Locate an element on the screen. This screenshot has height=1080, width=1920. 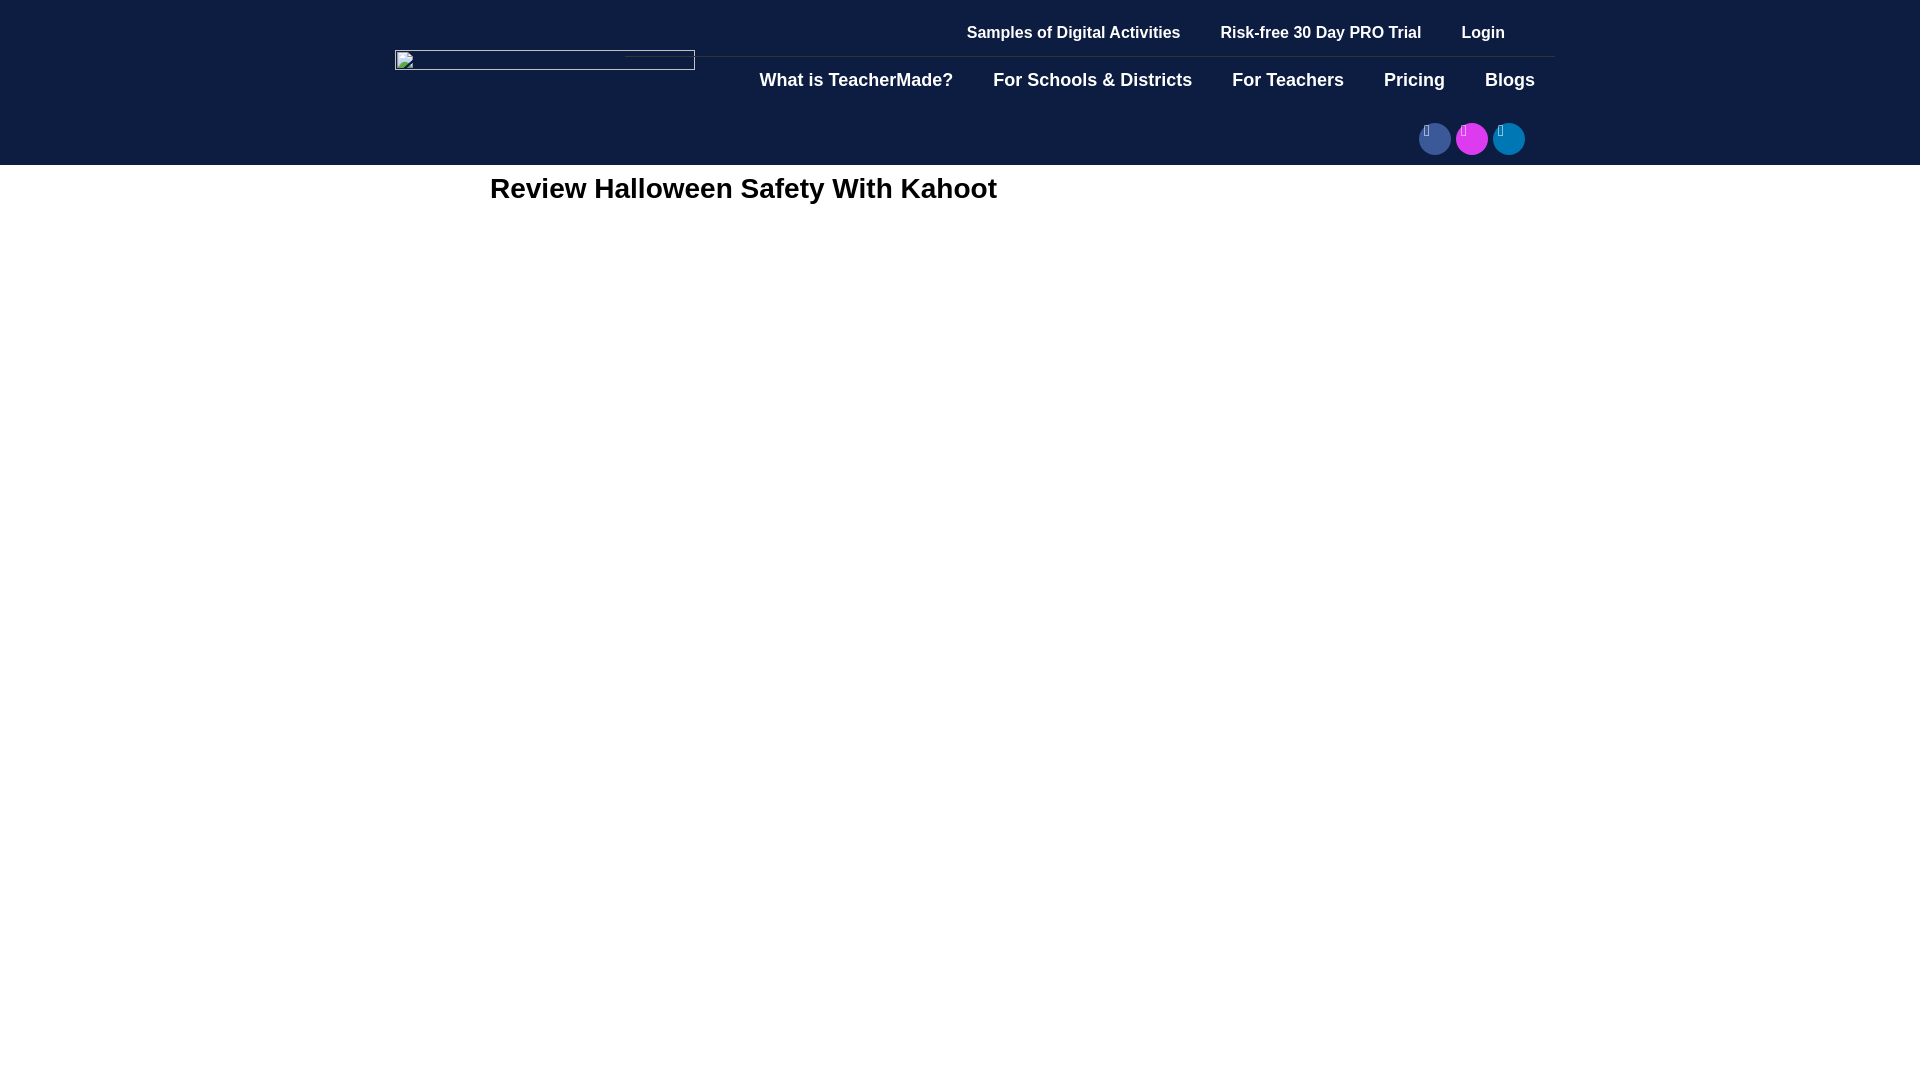
For Teachers is located at coordinates (1287, 80).